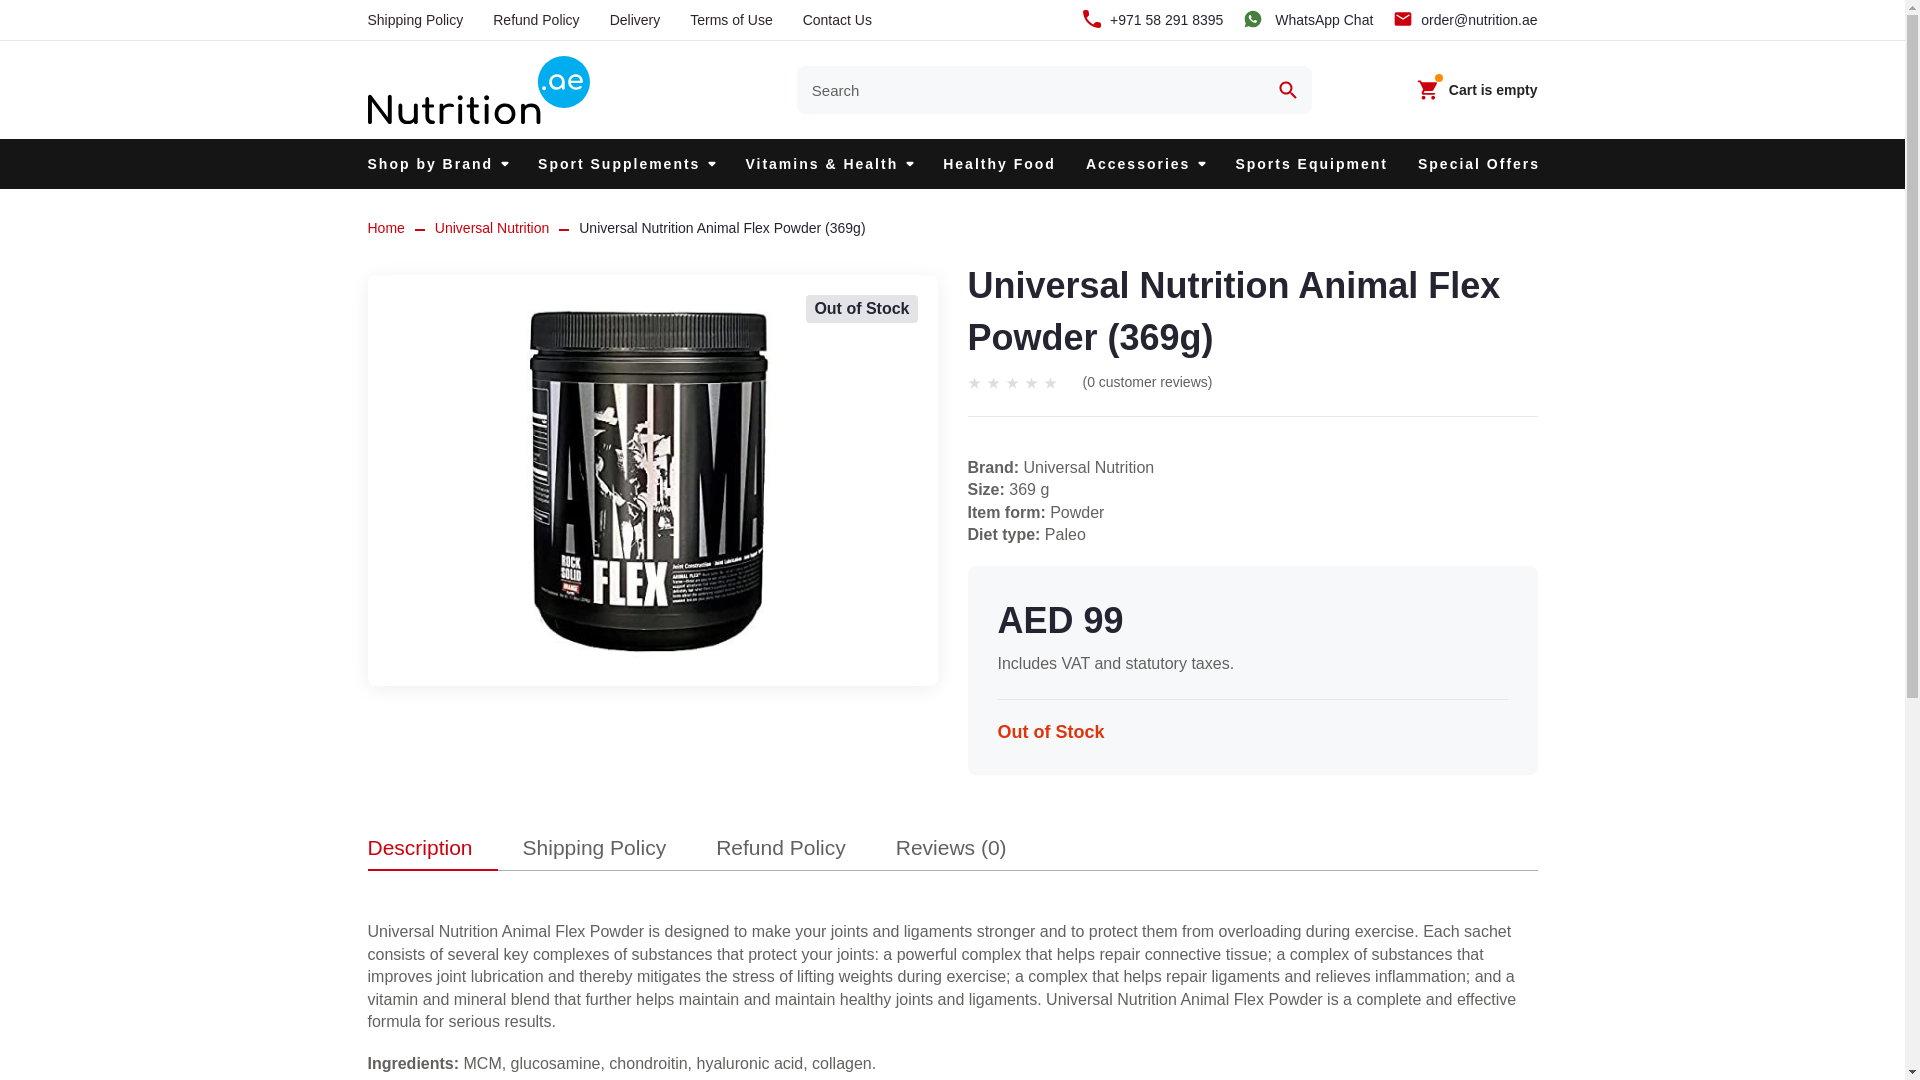  What do you see at coordinates (416, 20) in the screenshot?
I see `Shipping Policy` at bounding box center [416, 20].